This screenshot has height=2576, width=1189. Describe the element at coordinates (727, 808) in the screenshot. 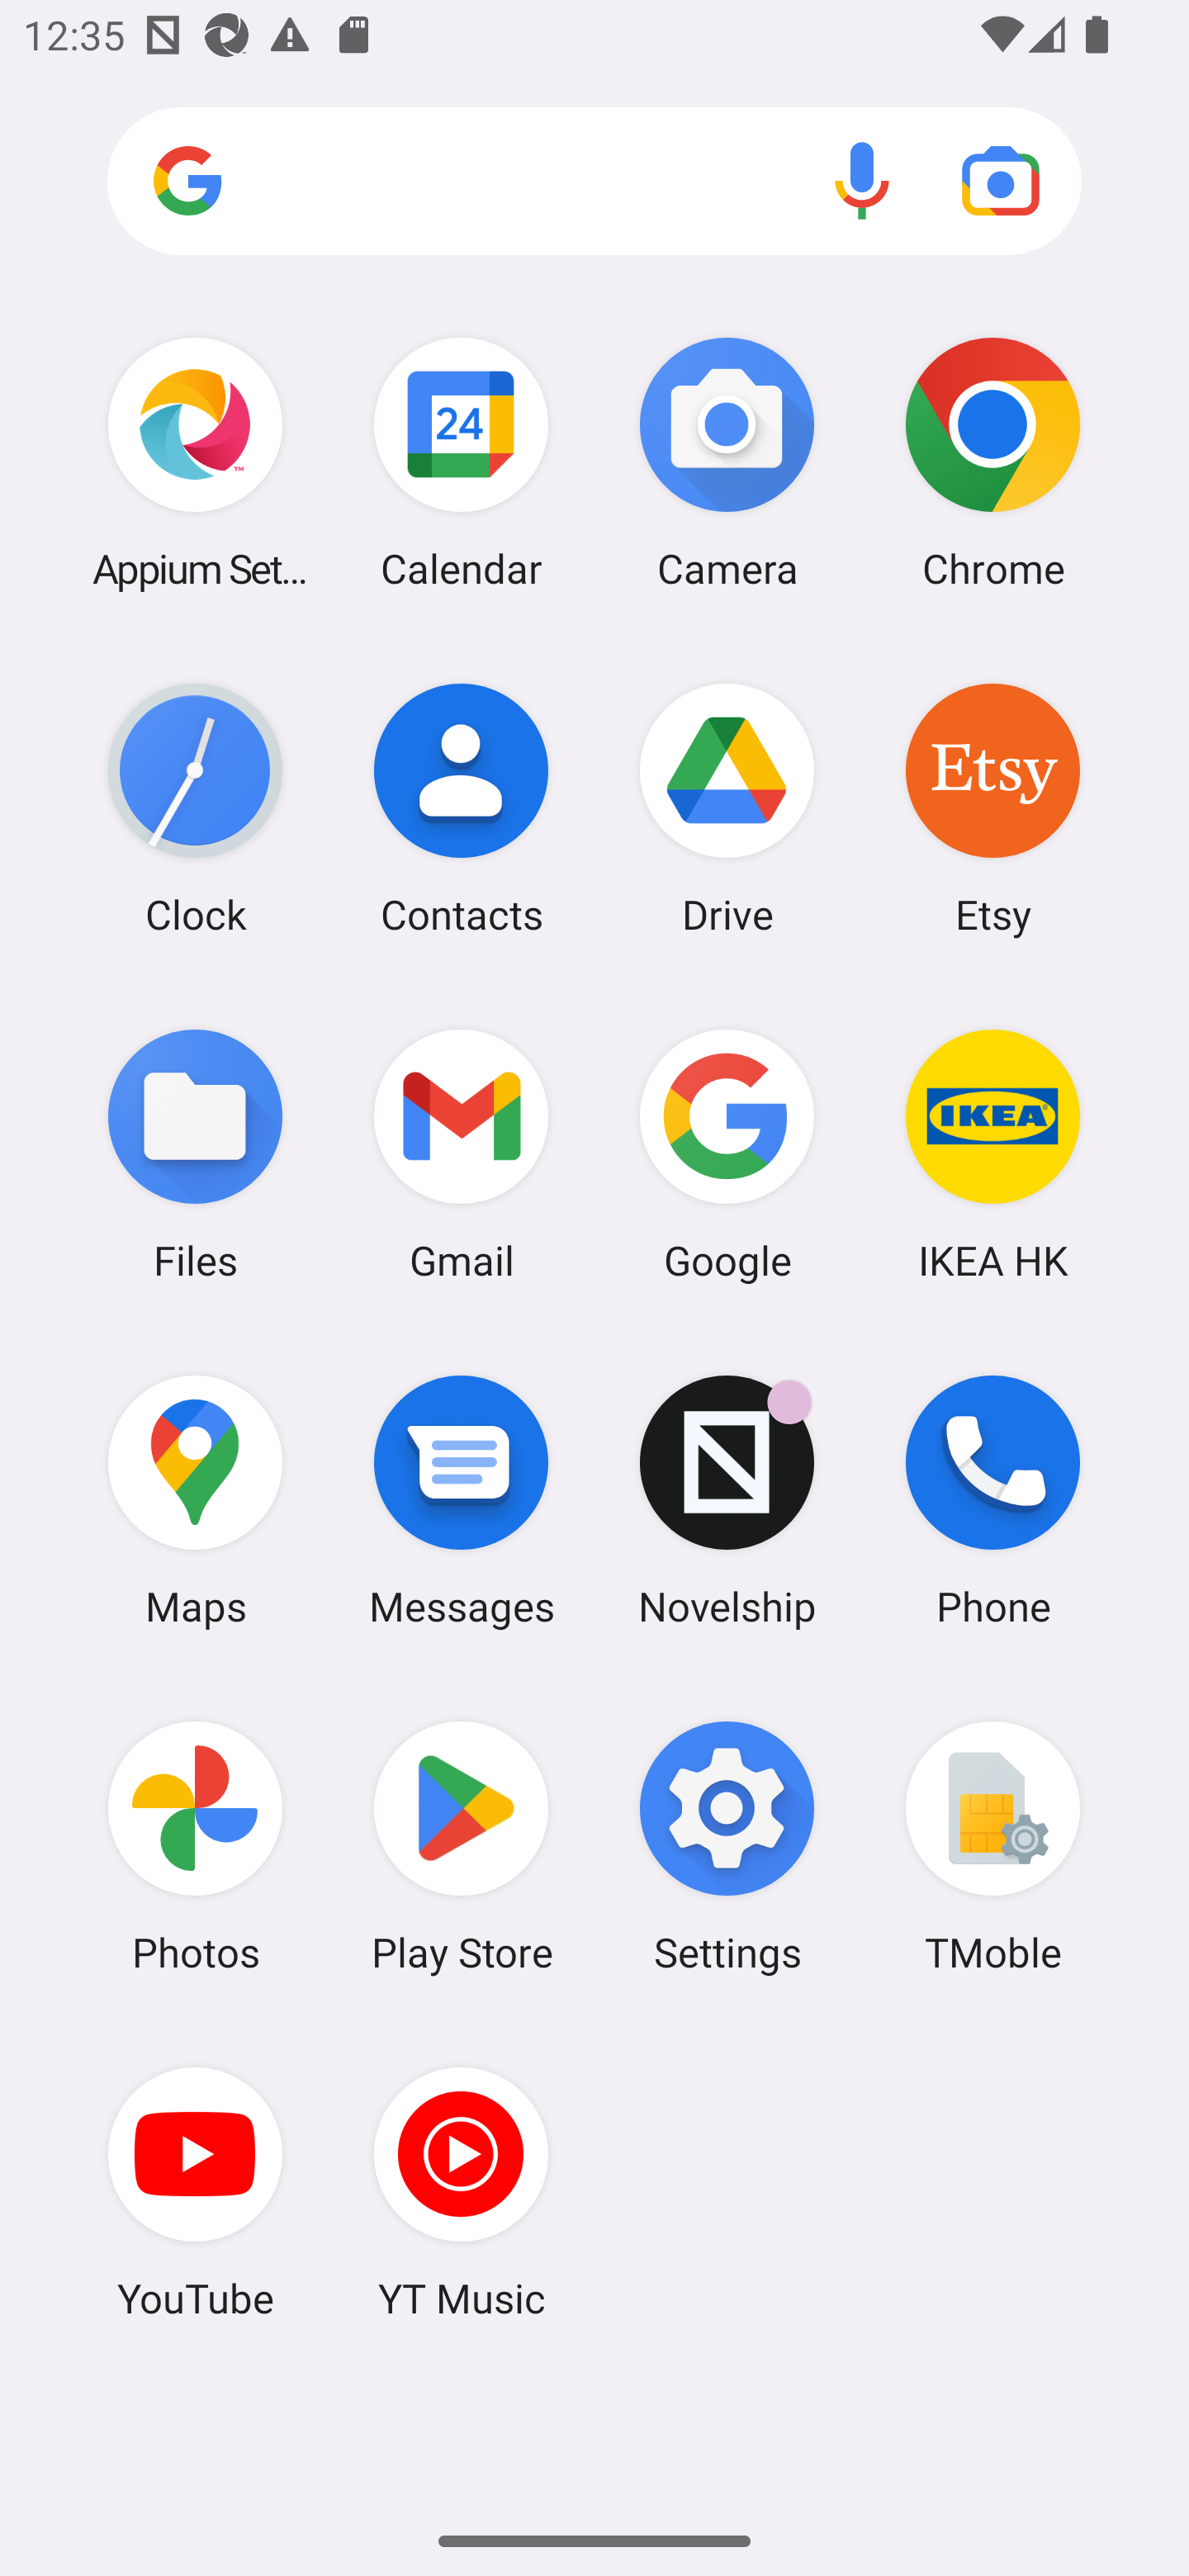

I see `Drive` at that location.